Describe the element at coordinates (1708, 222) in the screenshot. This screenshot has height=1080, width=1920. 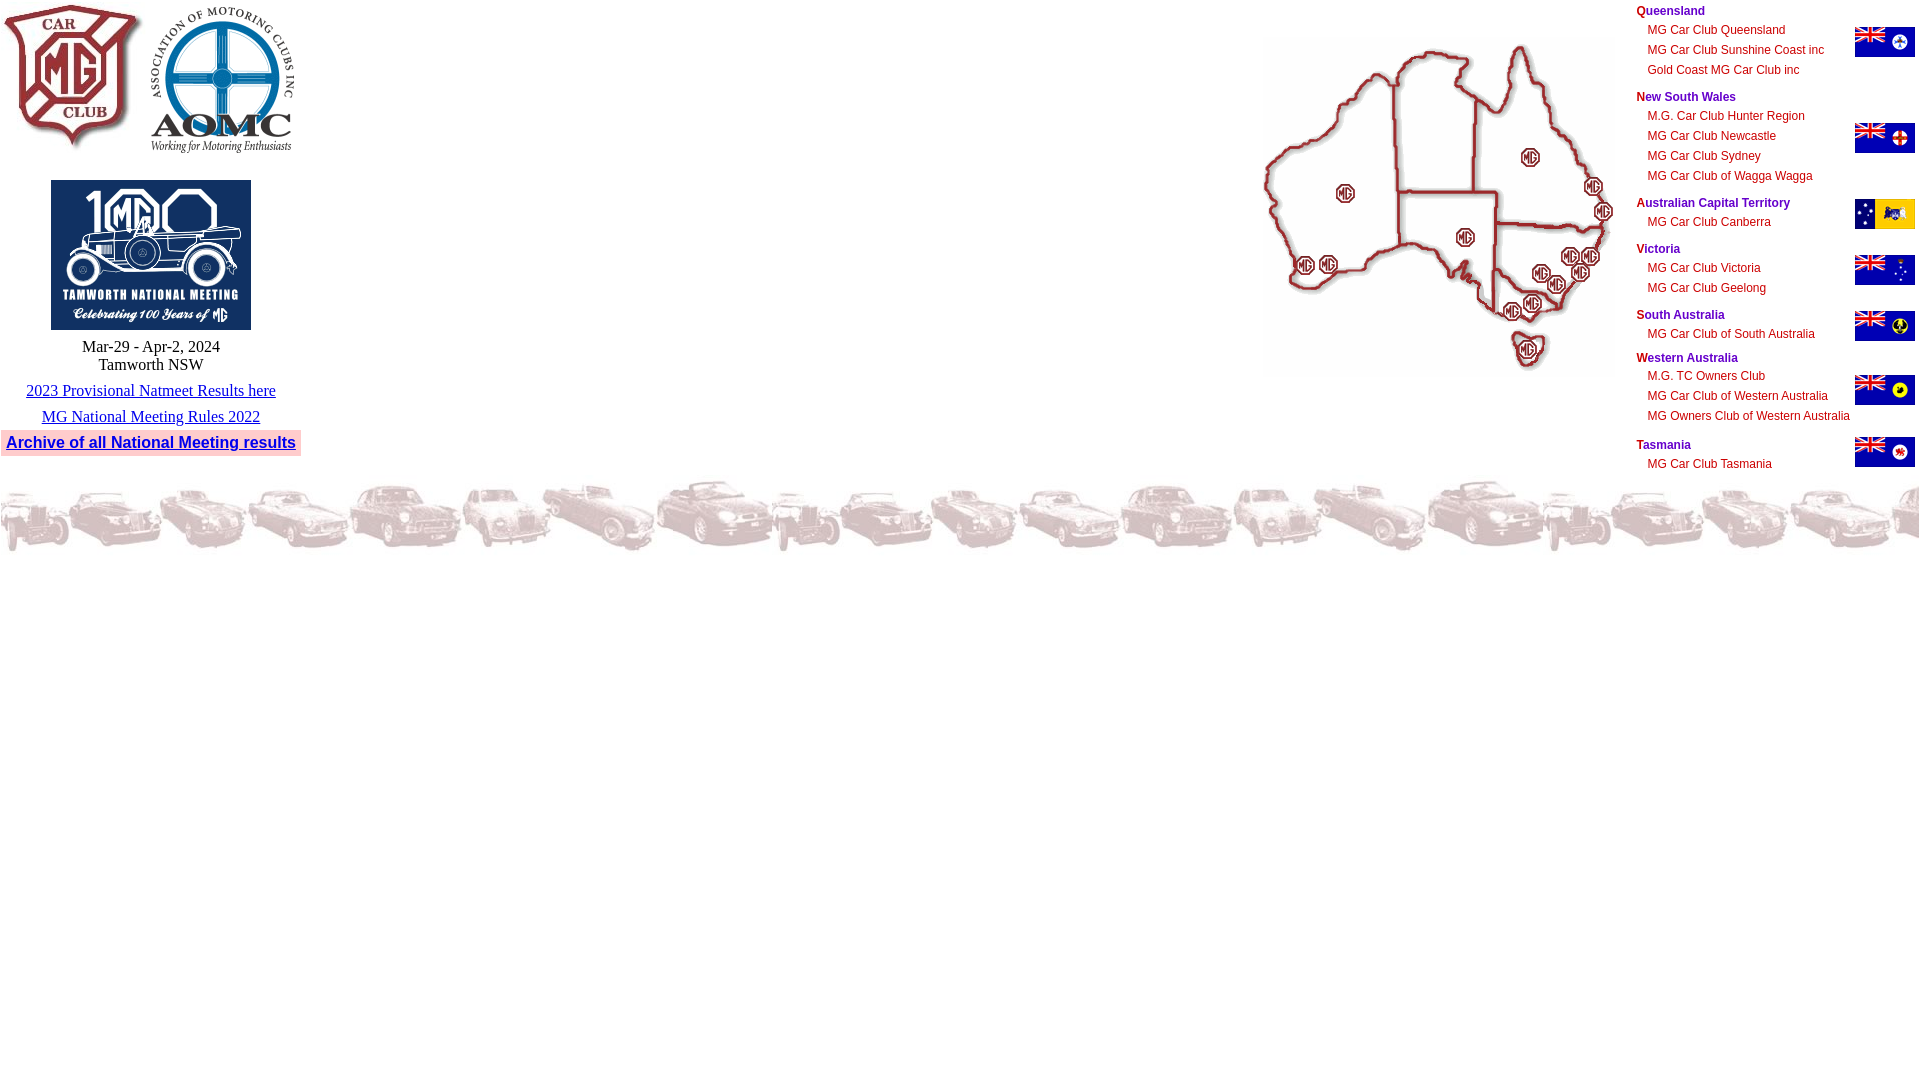
I see `MG Car Club Canberra` at that location.